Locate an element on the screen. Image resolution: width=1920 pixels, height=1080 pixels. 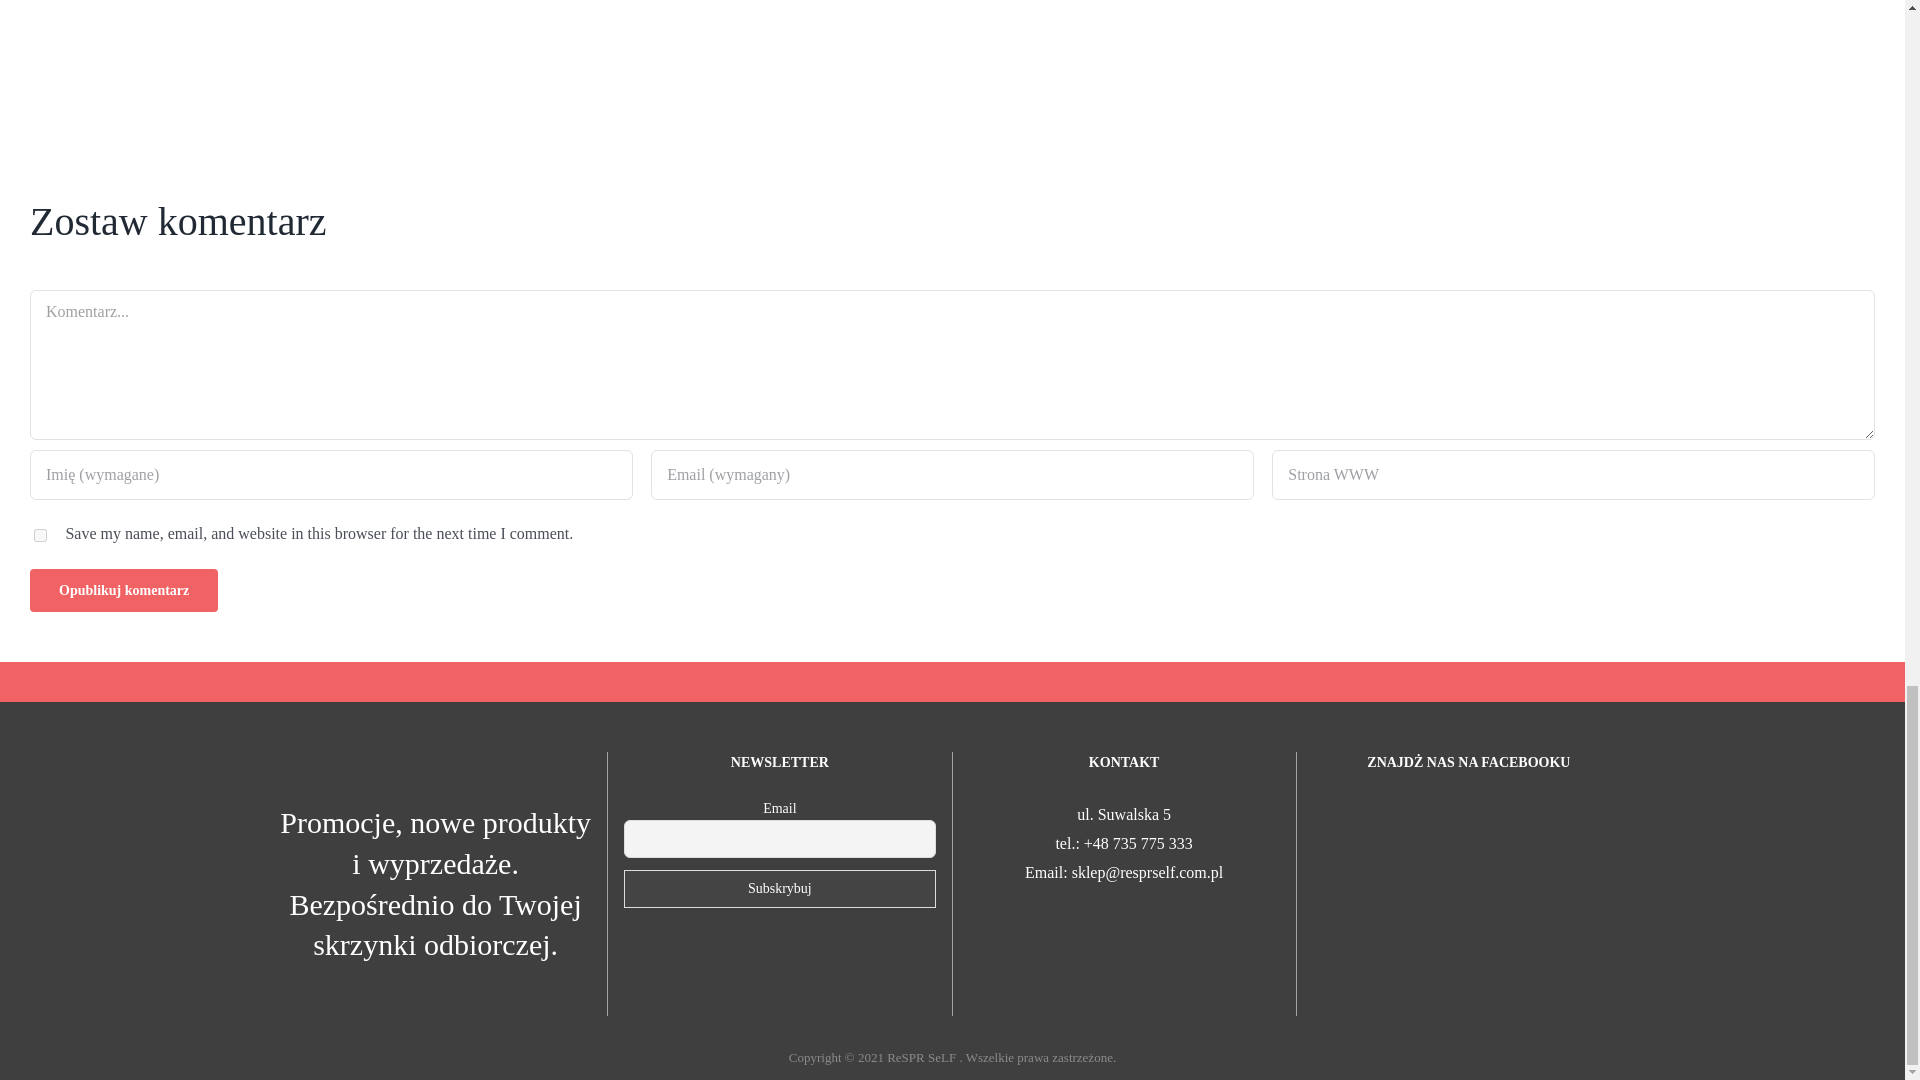
yes is located at coordinates (40, 536).